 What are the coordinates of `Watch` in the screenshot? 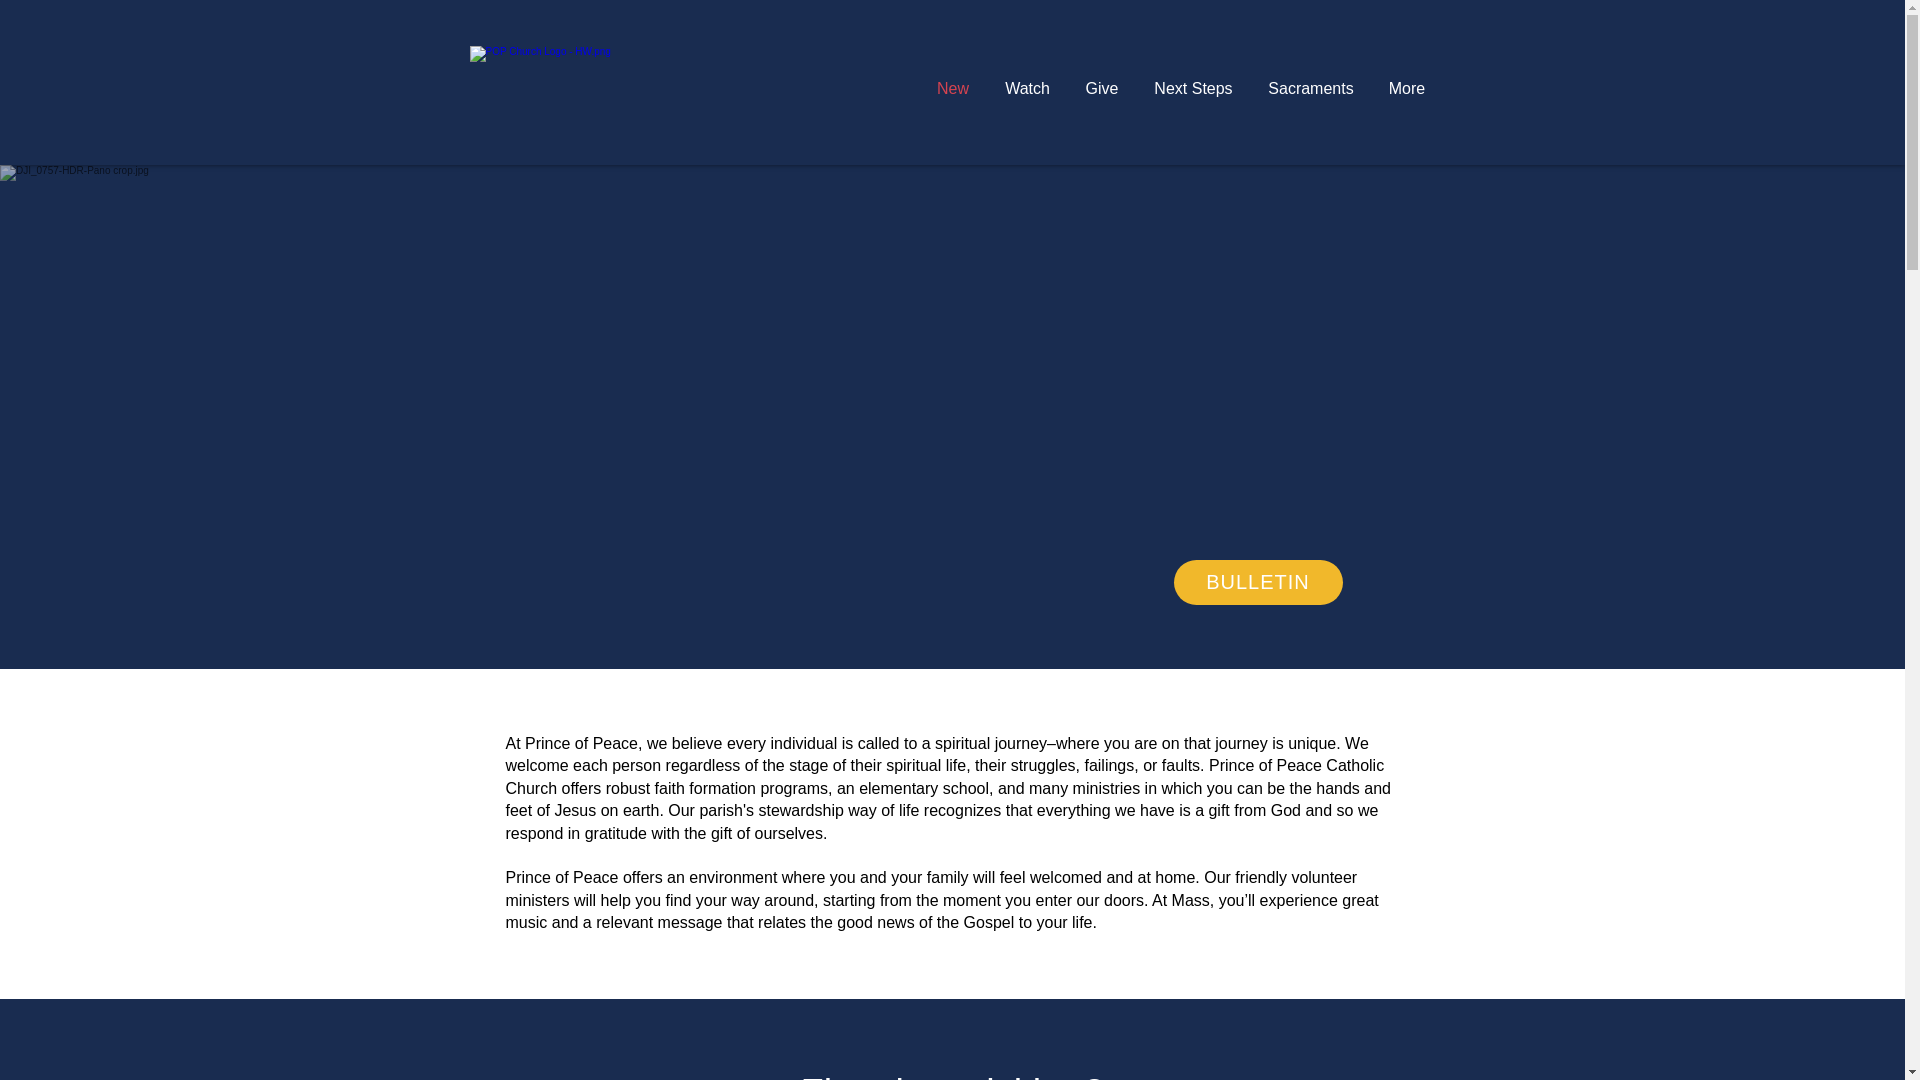 It's located at (1028, 88).